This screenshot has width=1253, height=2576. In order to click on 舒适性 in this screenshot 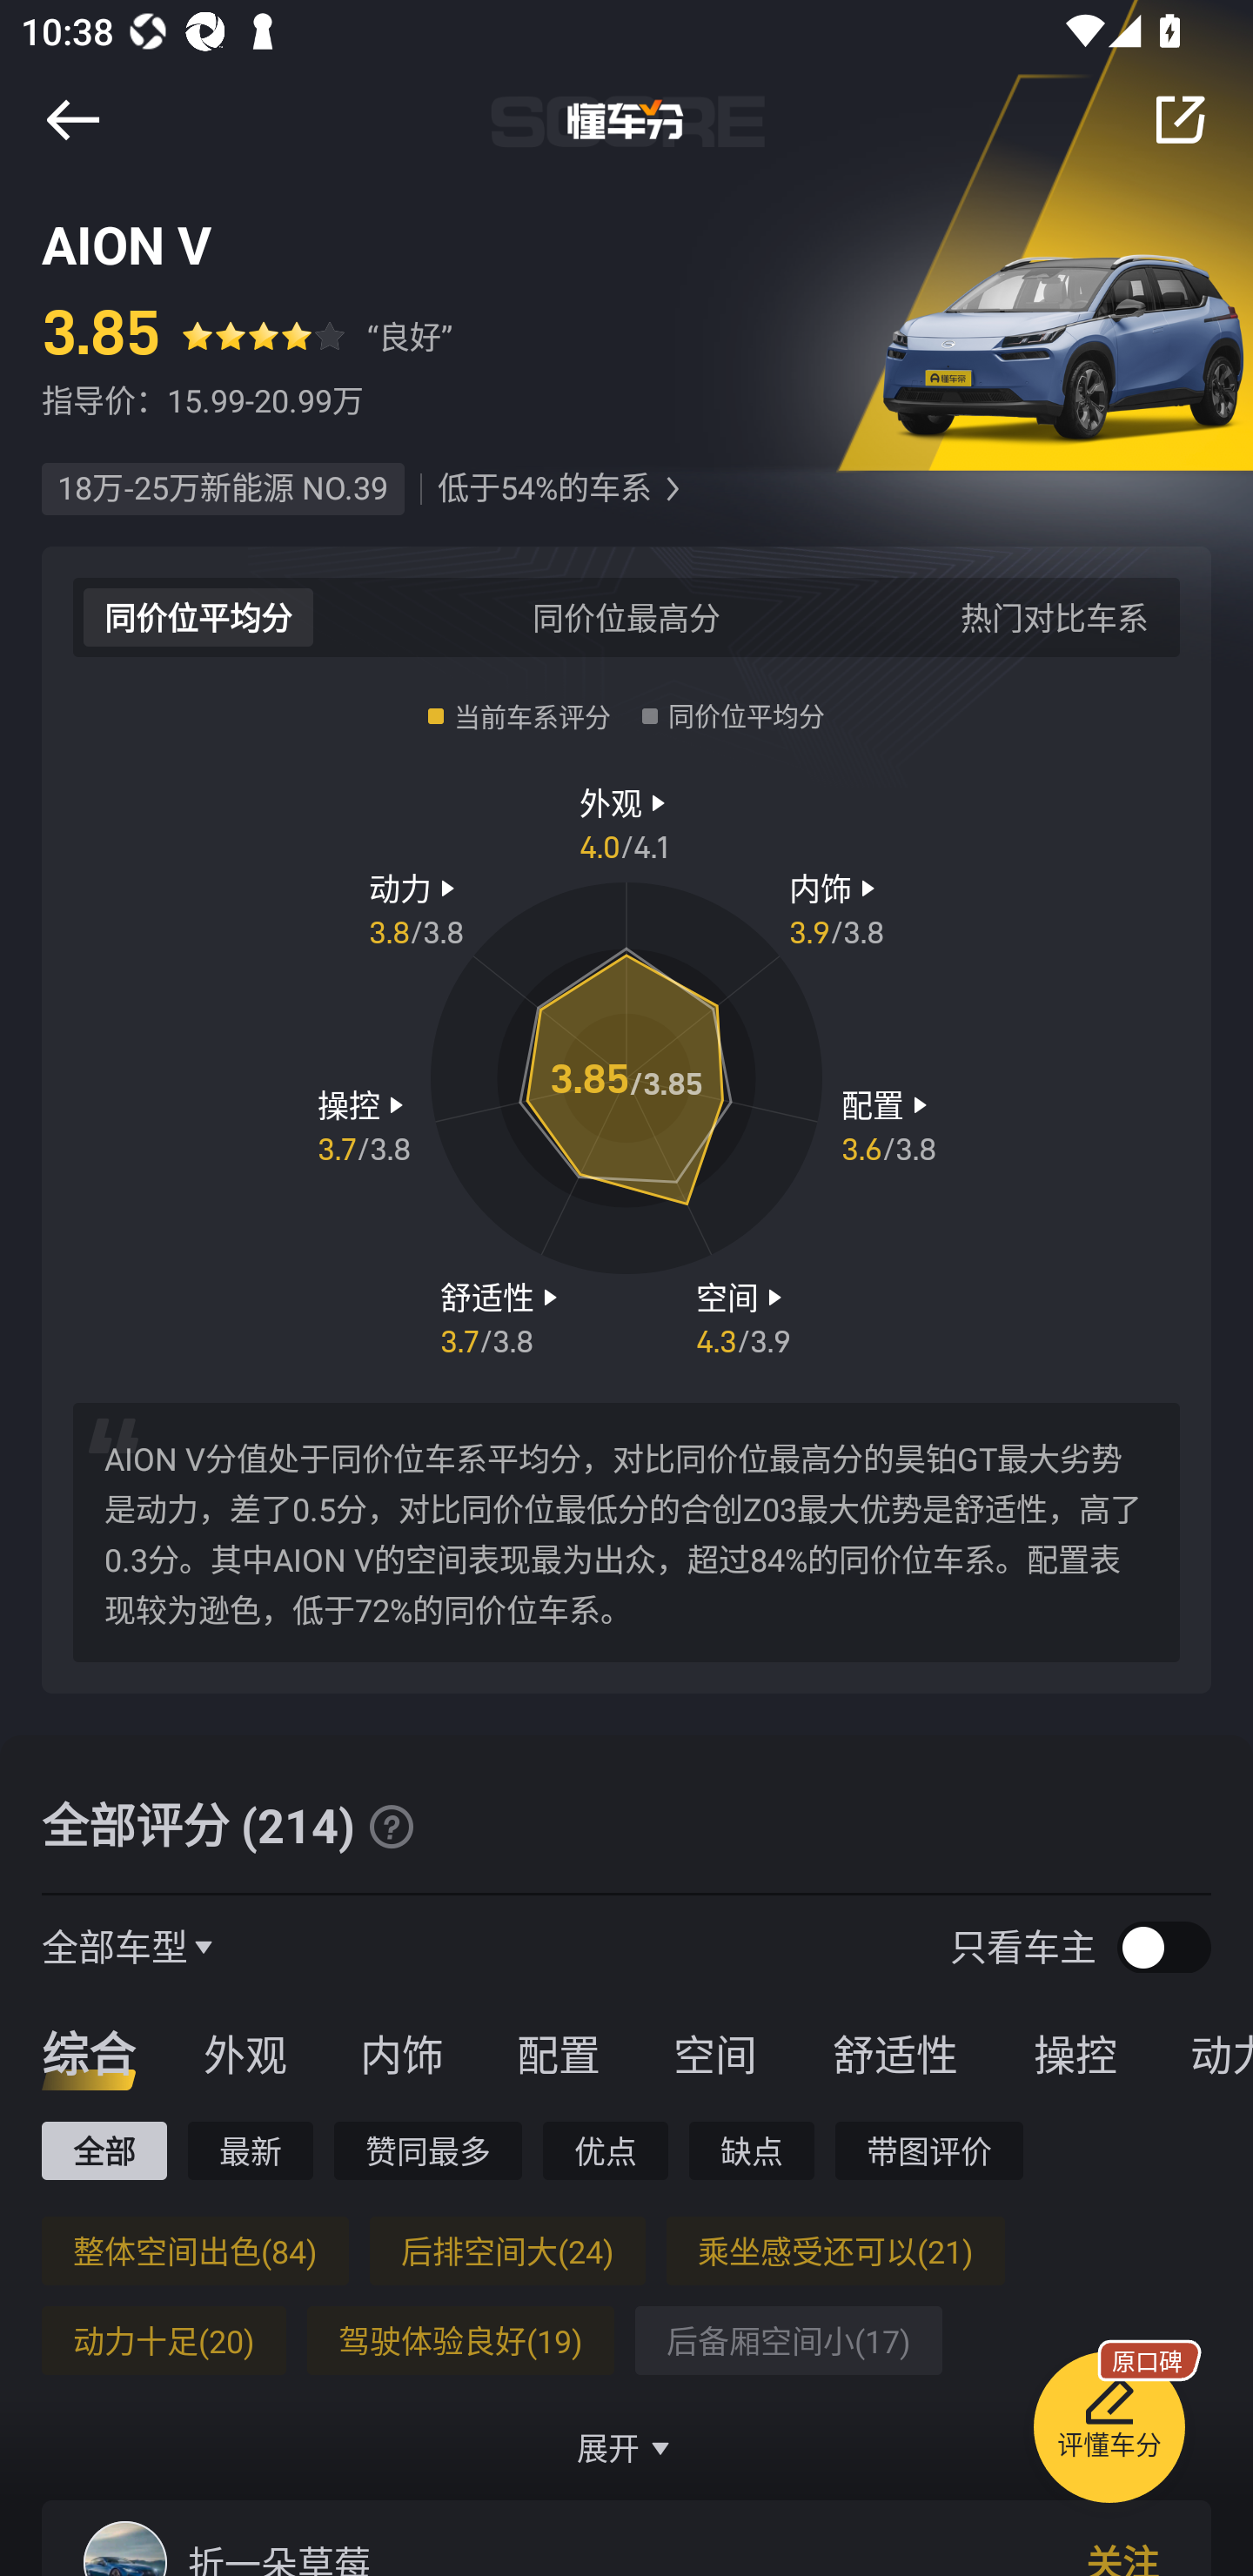, I will do `click(895, 2054)`.